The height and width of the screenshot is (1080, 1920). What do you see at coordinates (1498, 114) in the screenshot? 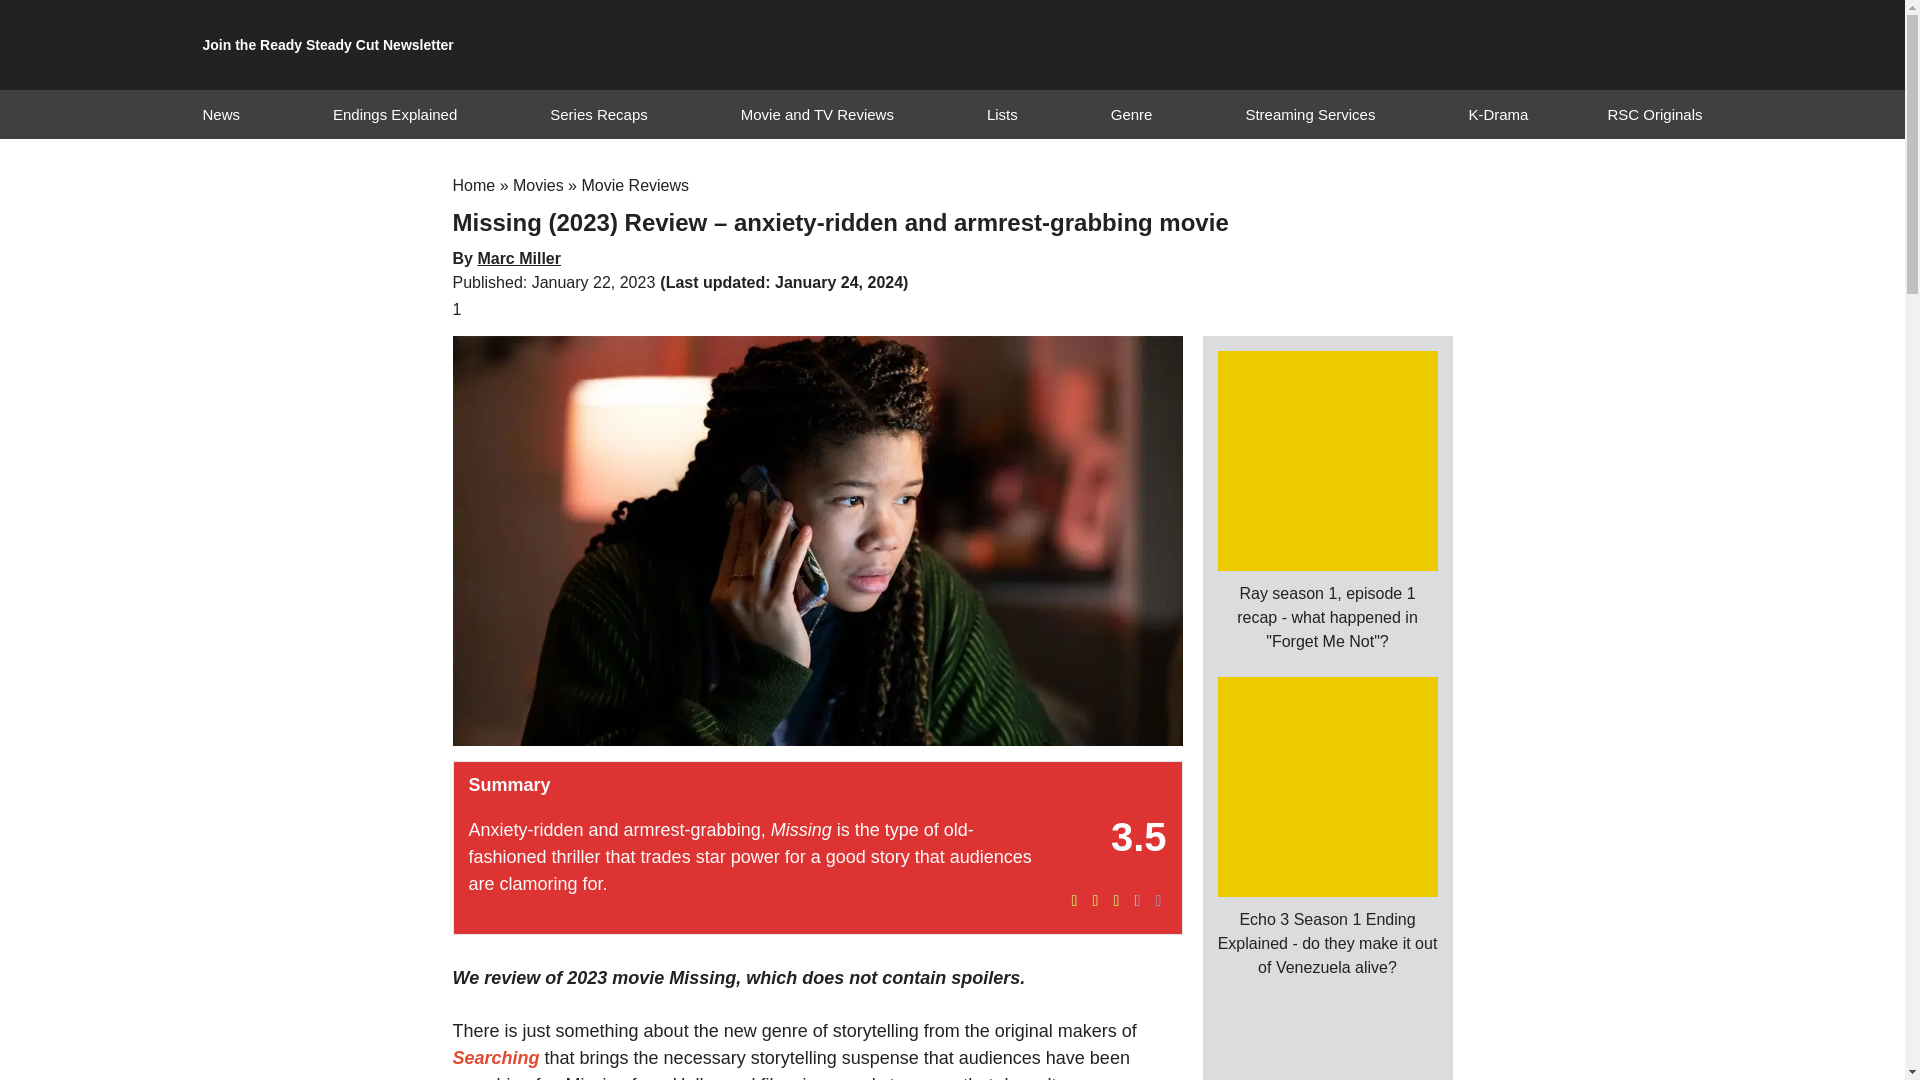
I see `K-Drama` at bounding box center [1498, 114].